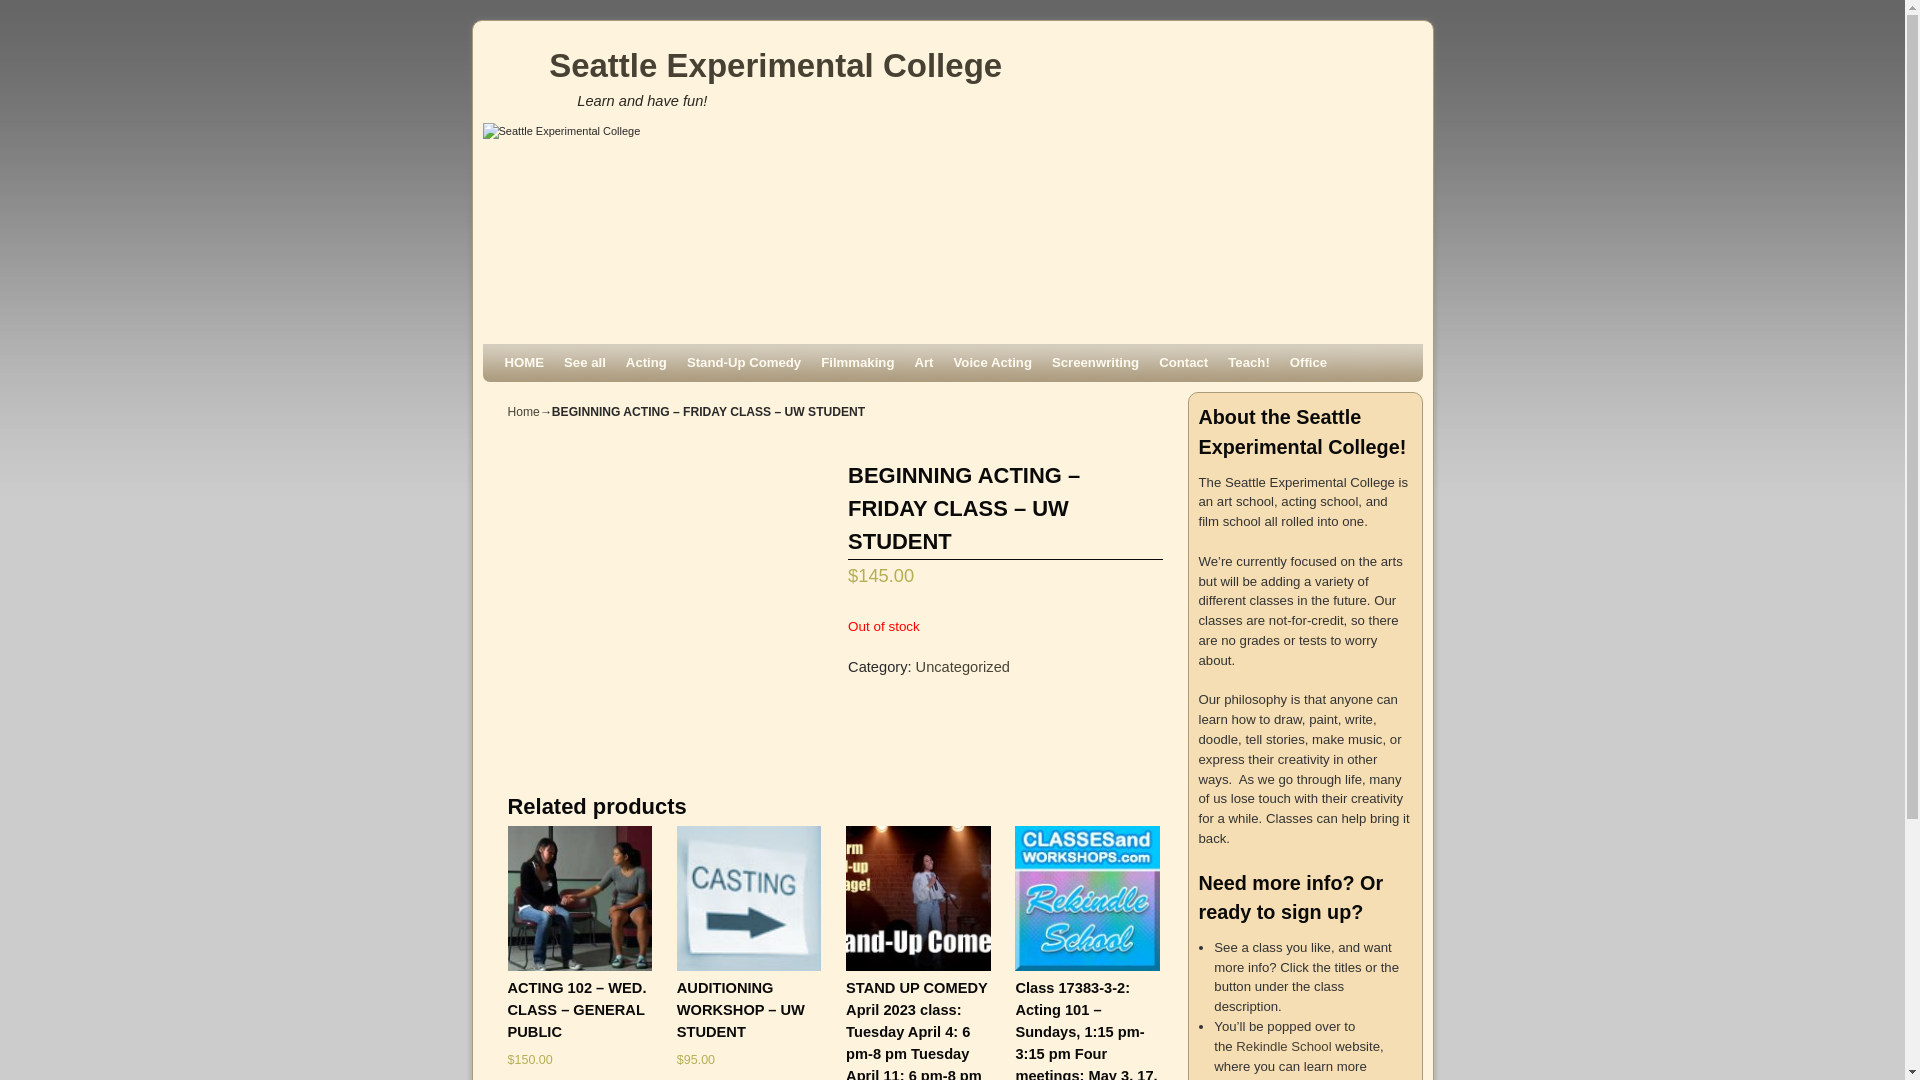 Image resolution: width=1920 pixels, height=1080 pixels. What do you see at coordinates (524, 412) in the screenshot?
I see `Home` at bounding box center [524, 412].